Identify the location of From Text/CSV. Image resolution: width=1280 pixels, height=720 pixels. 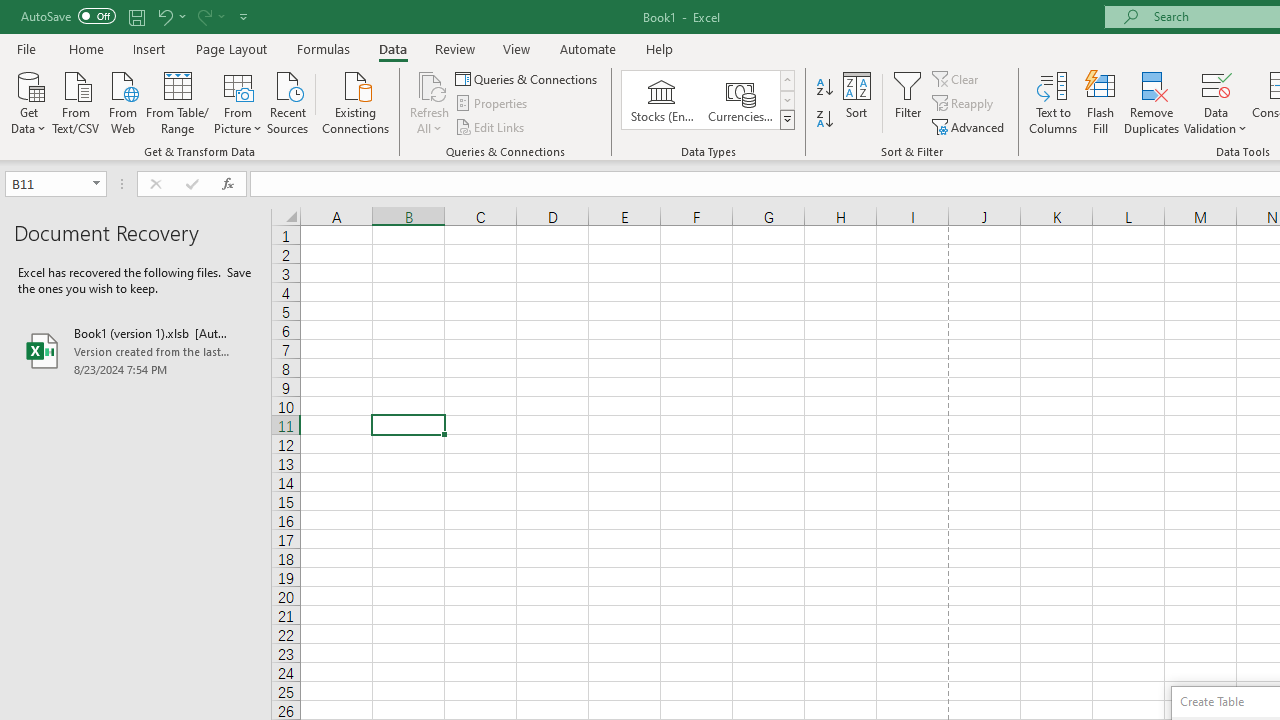
(76, 101).